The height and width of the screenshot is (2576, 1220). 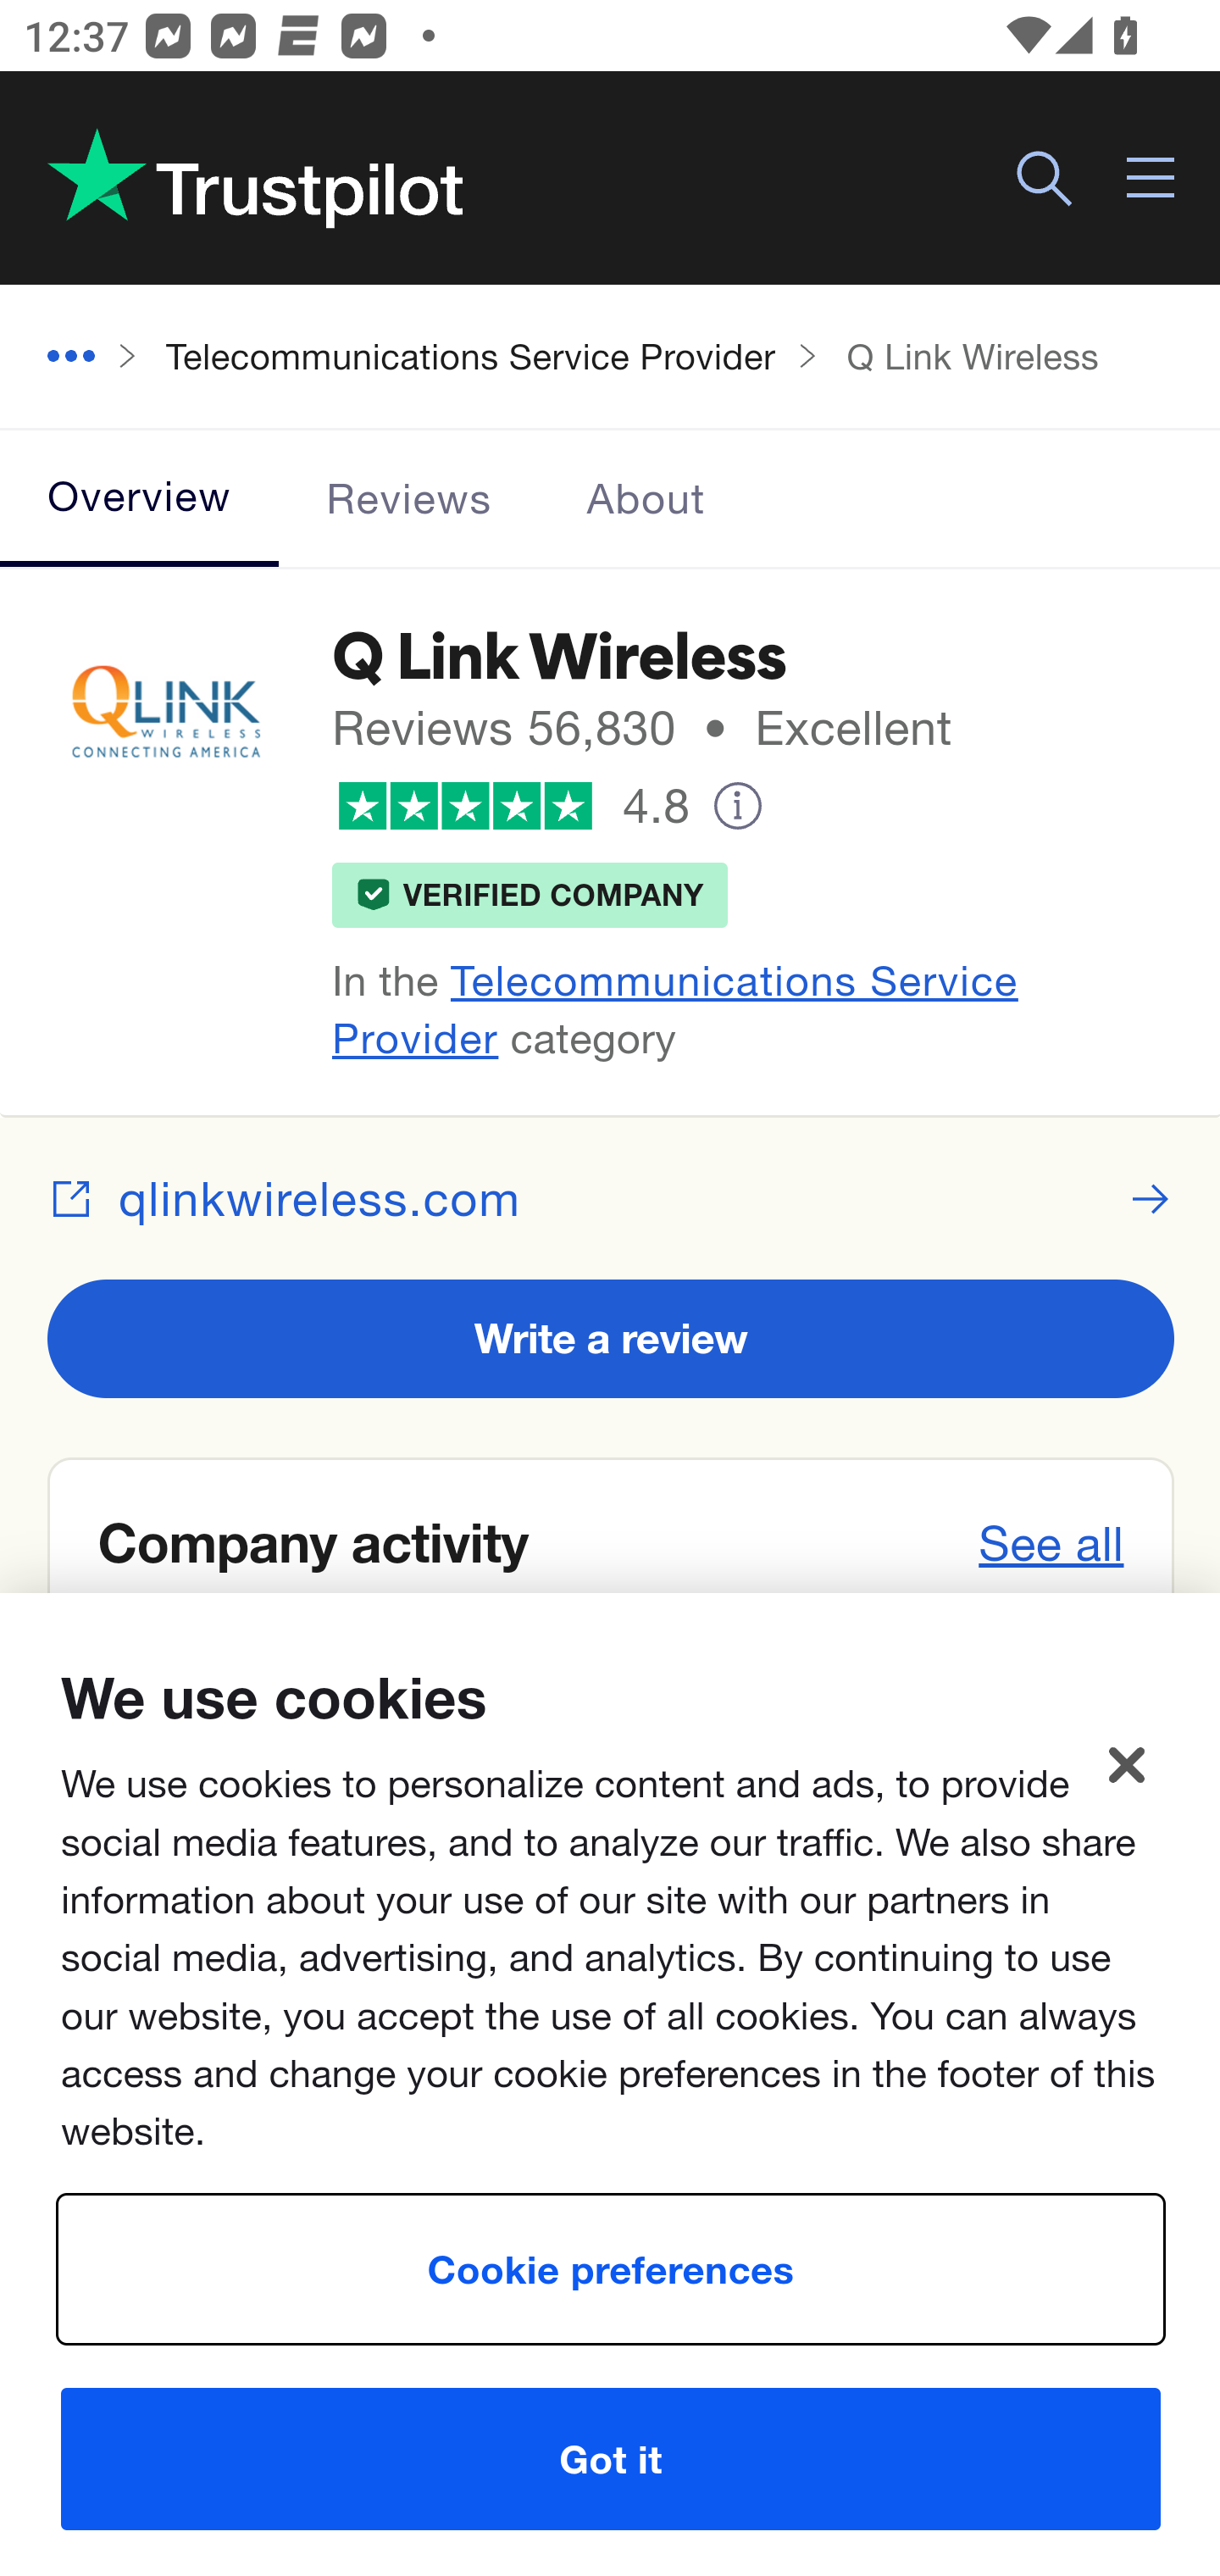 I want to click on Got it, so click(x=611, y=2460).